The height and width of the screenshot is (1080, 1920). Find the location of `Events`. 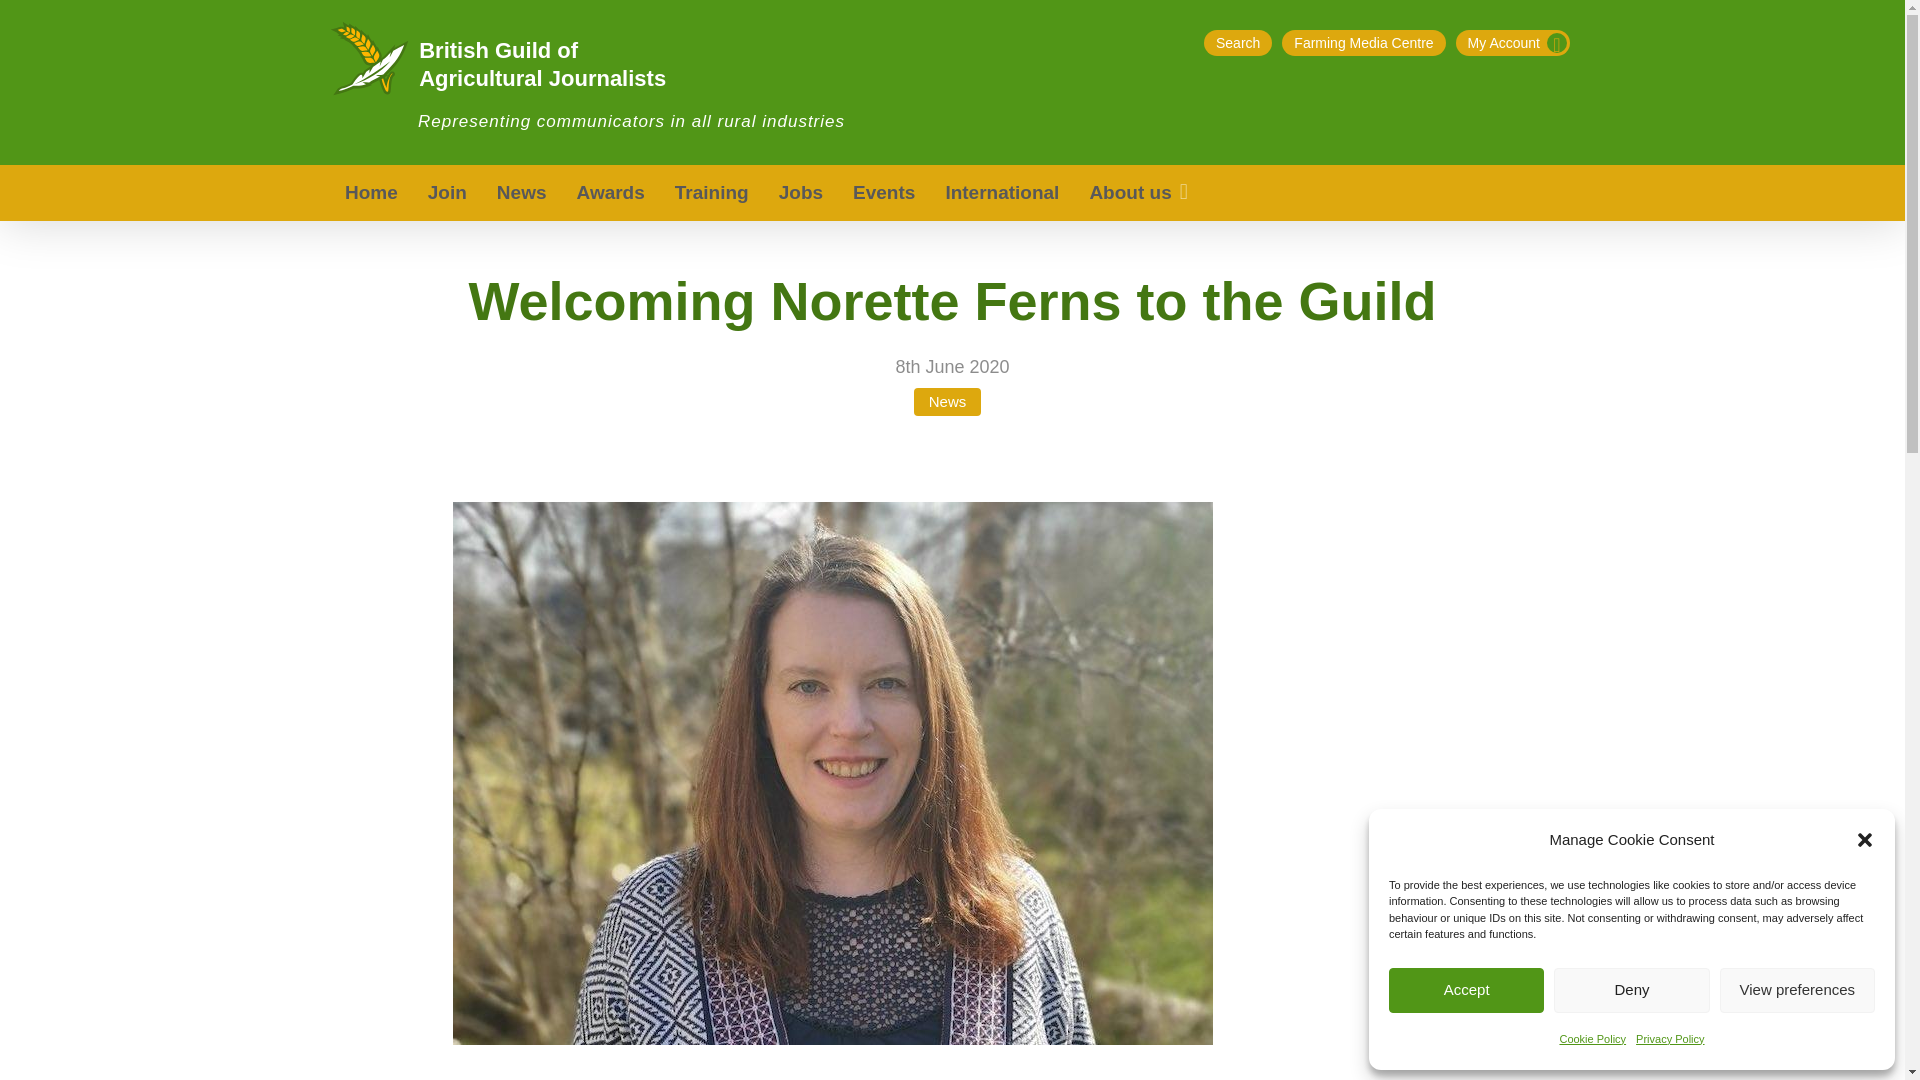

Events is located at coordinates (883, 193).